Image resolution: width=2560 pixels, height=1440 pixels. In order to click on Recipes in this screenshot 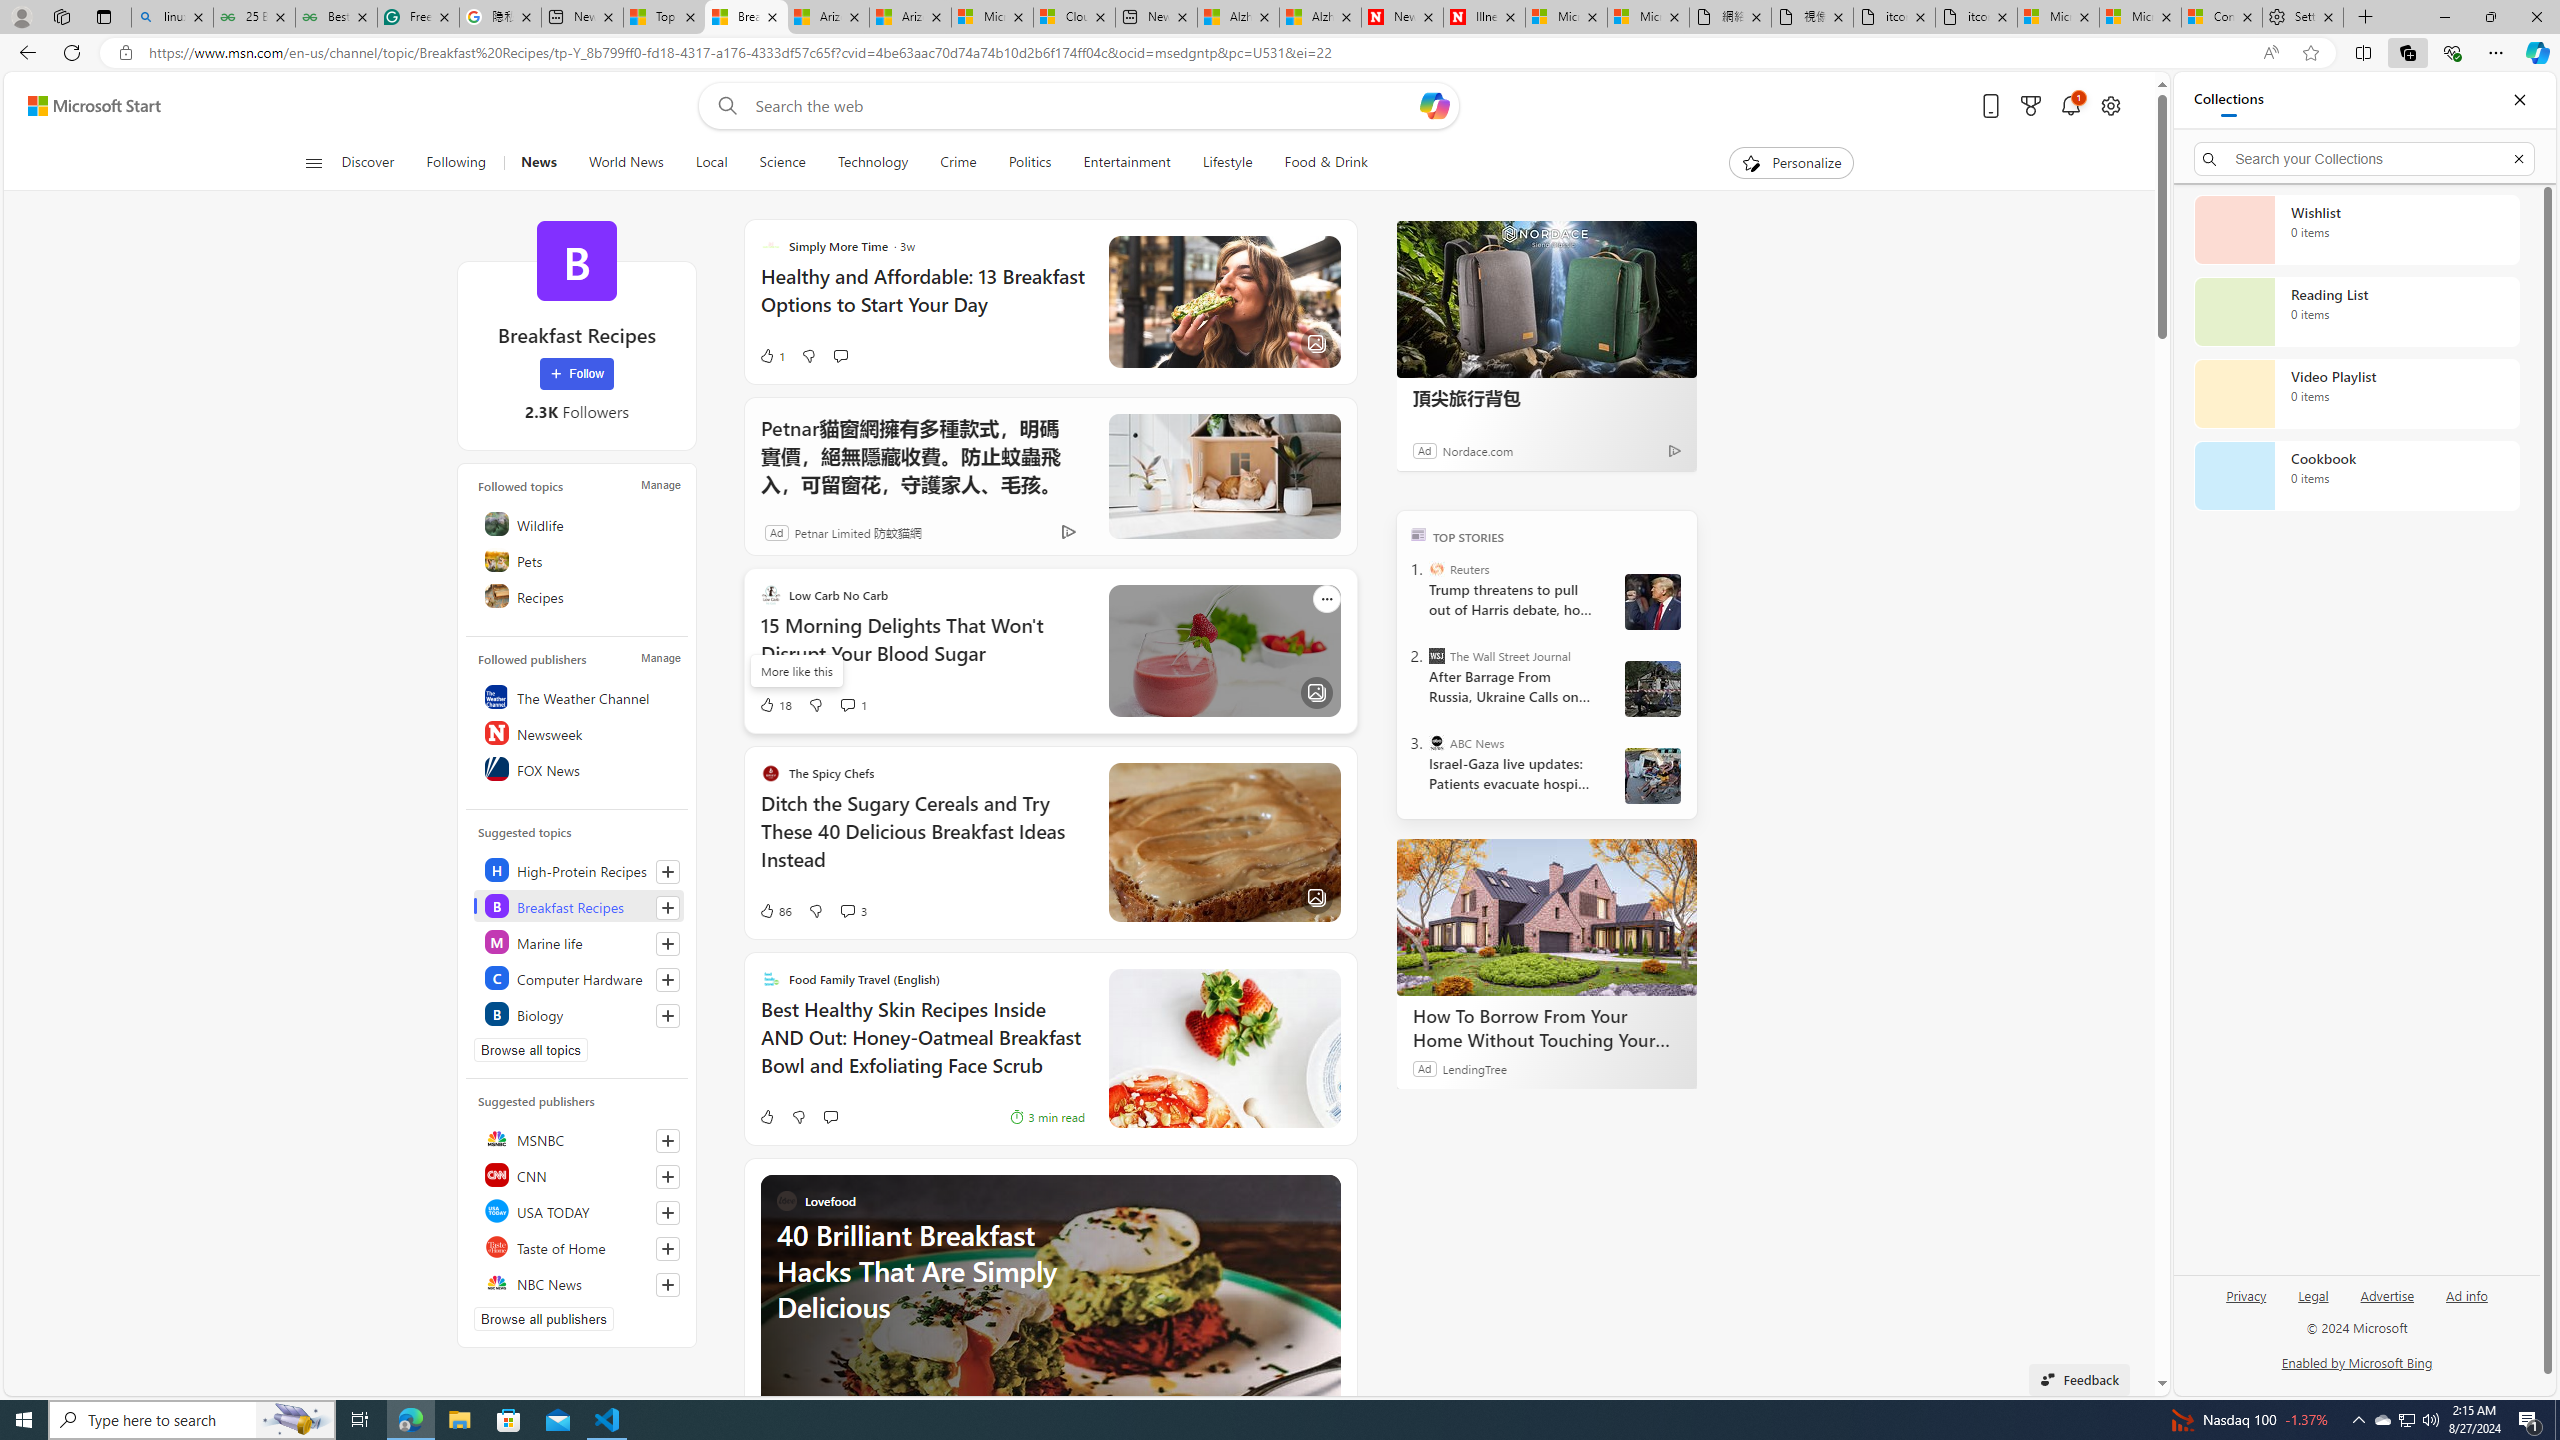, I will do `click(578, 596)`.